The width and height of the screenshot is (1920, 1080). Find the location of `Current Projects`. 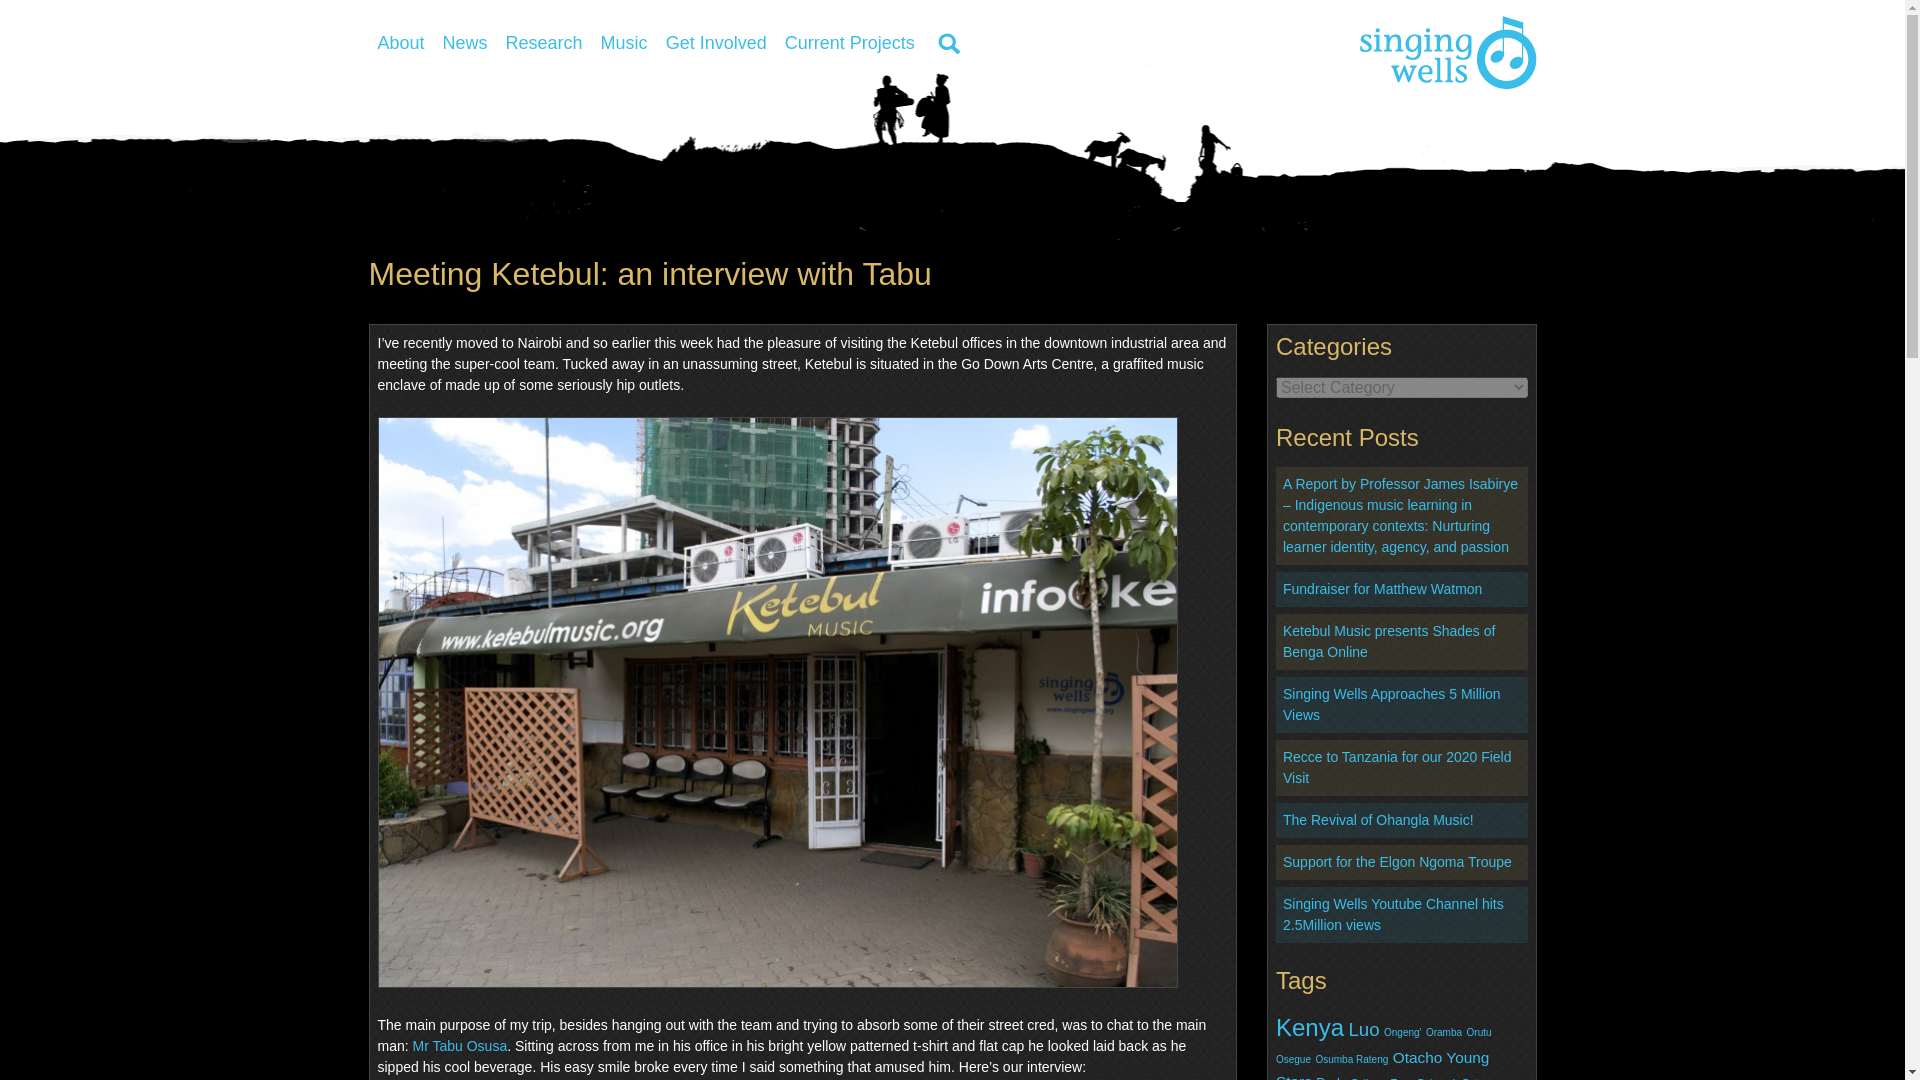

Current Projects is located at coordinates (849, 42).